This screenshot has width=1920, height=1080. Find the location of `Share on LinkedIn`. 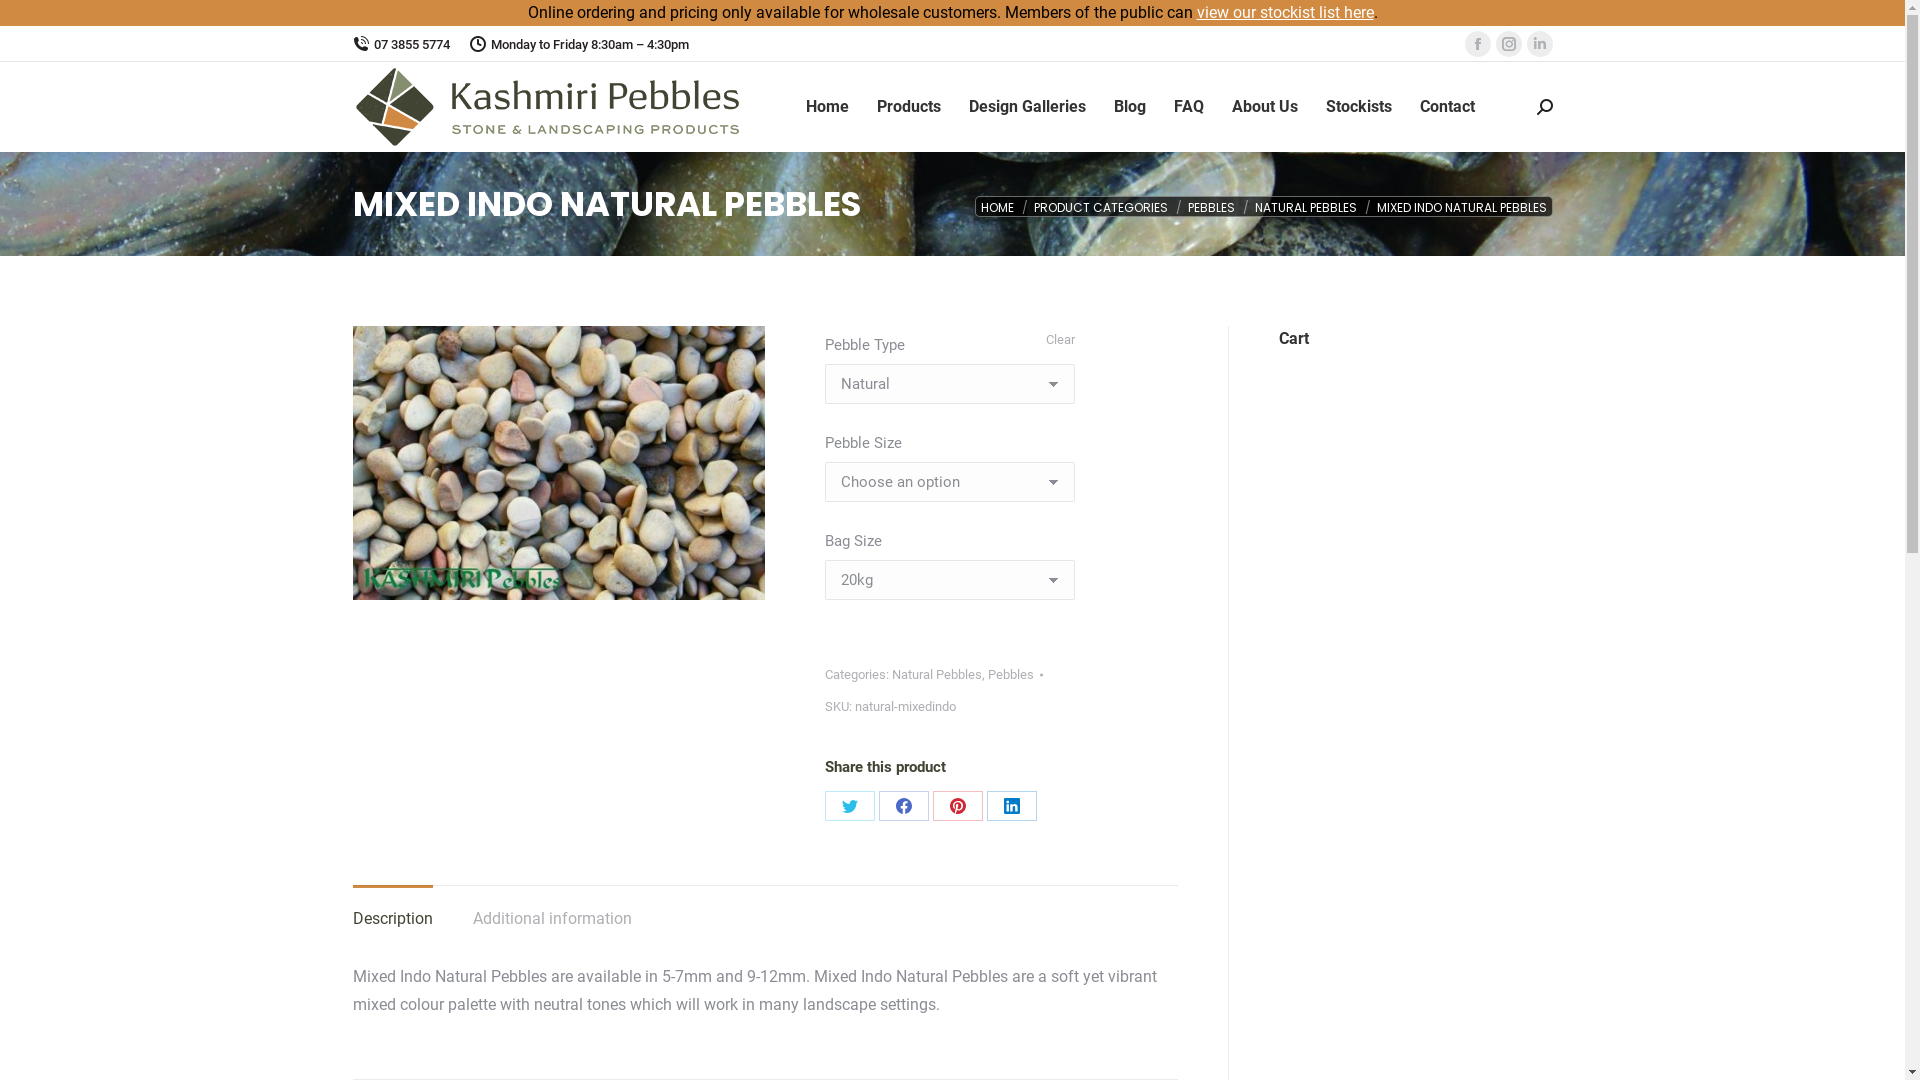

Share on LinkedIn is located at coordinates (1012, 806).